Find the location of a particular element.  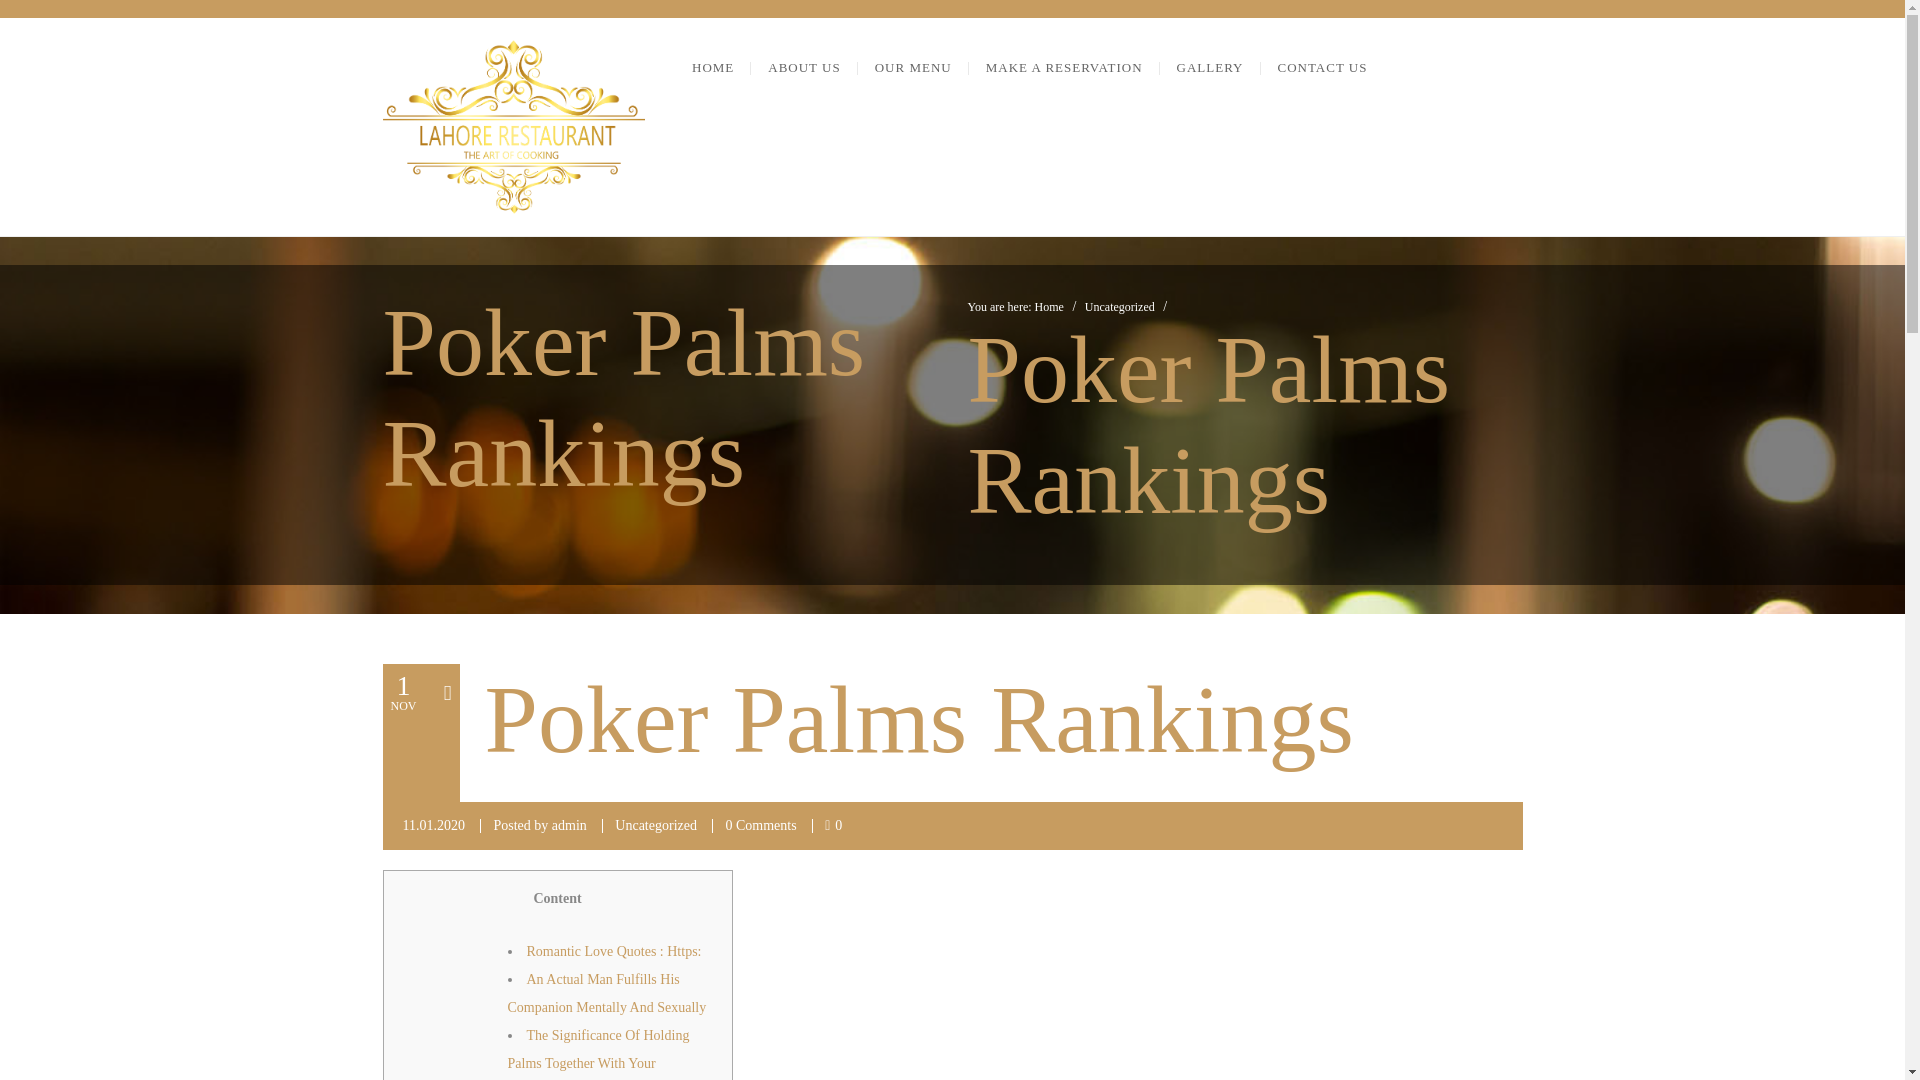

You are here: Home is located at coordinates (1018, 307).